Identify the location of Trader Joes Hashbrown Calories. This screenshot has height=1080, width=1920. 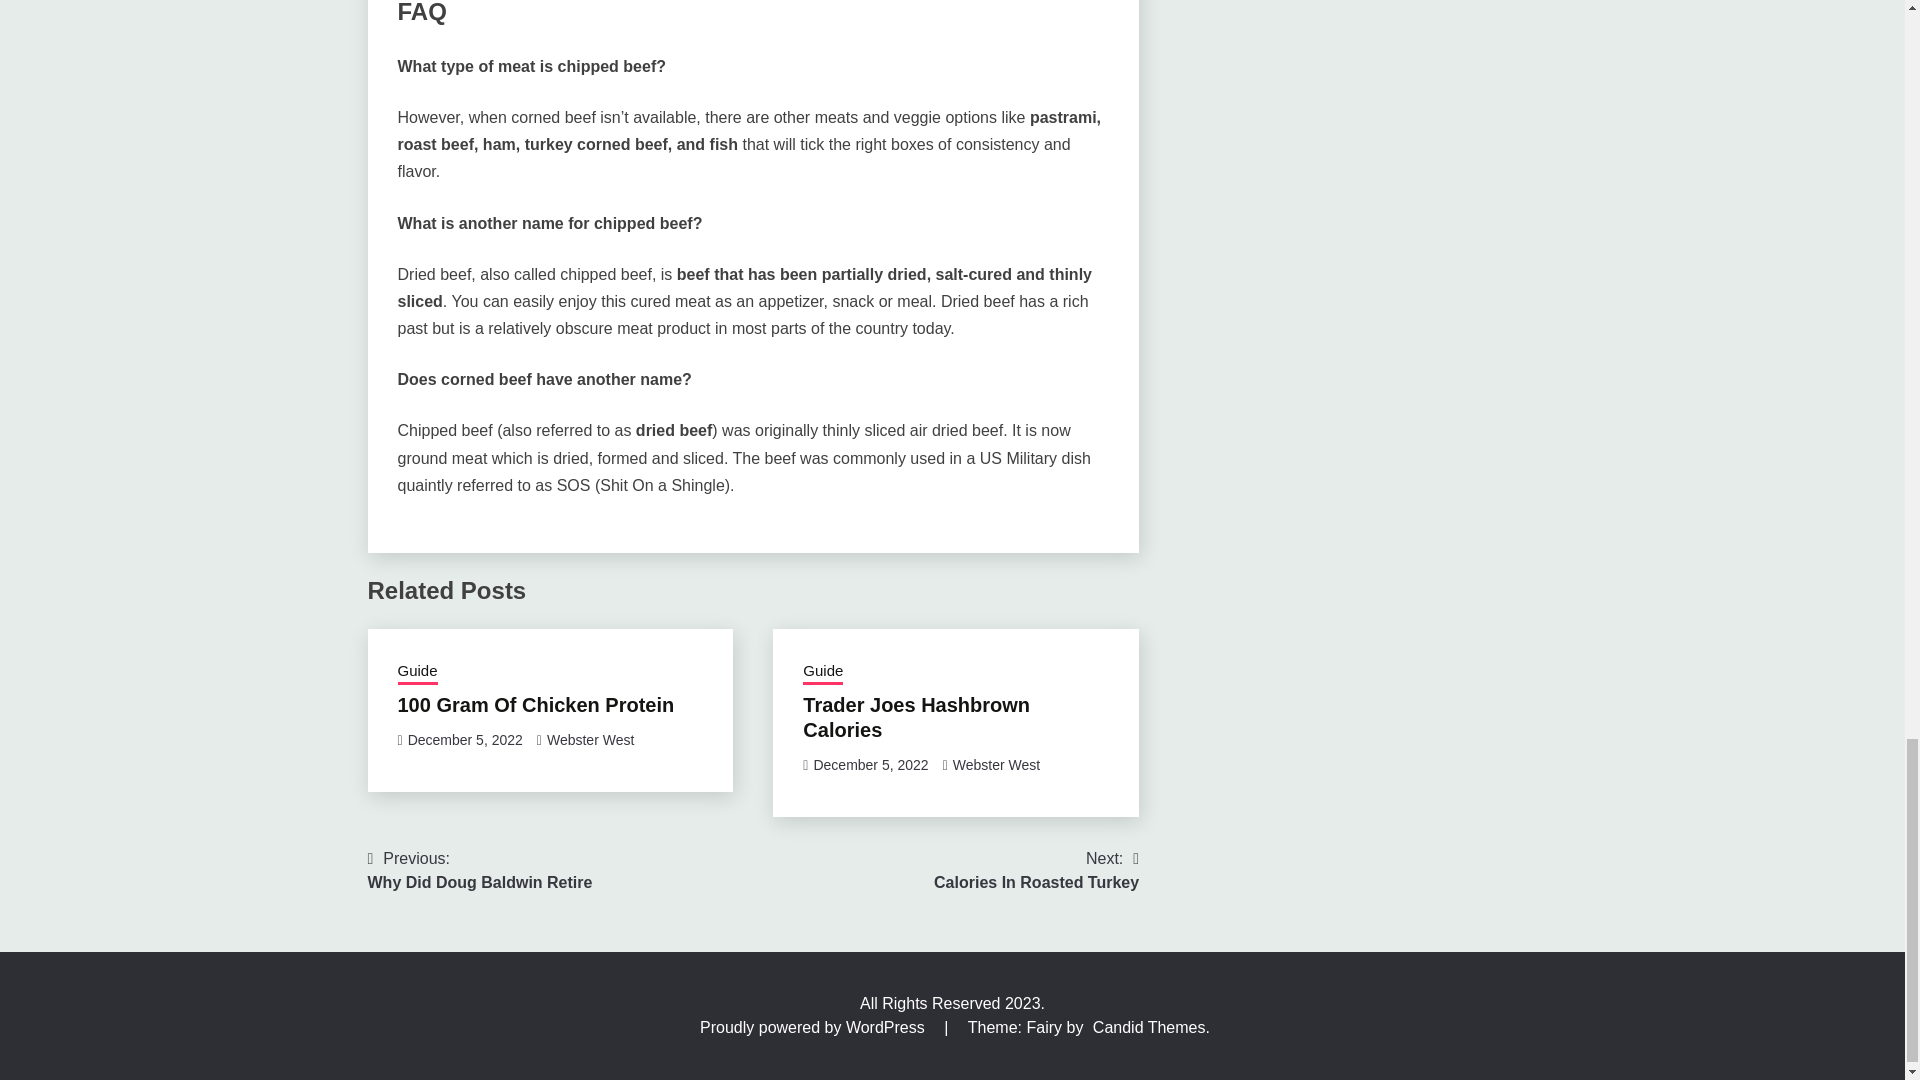
(590, 740).